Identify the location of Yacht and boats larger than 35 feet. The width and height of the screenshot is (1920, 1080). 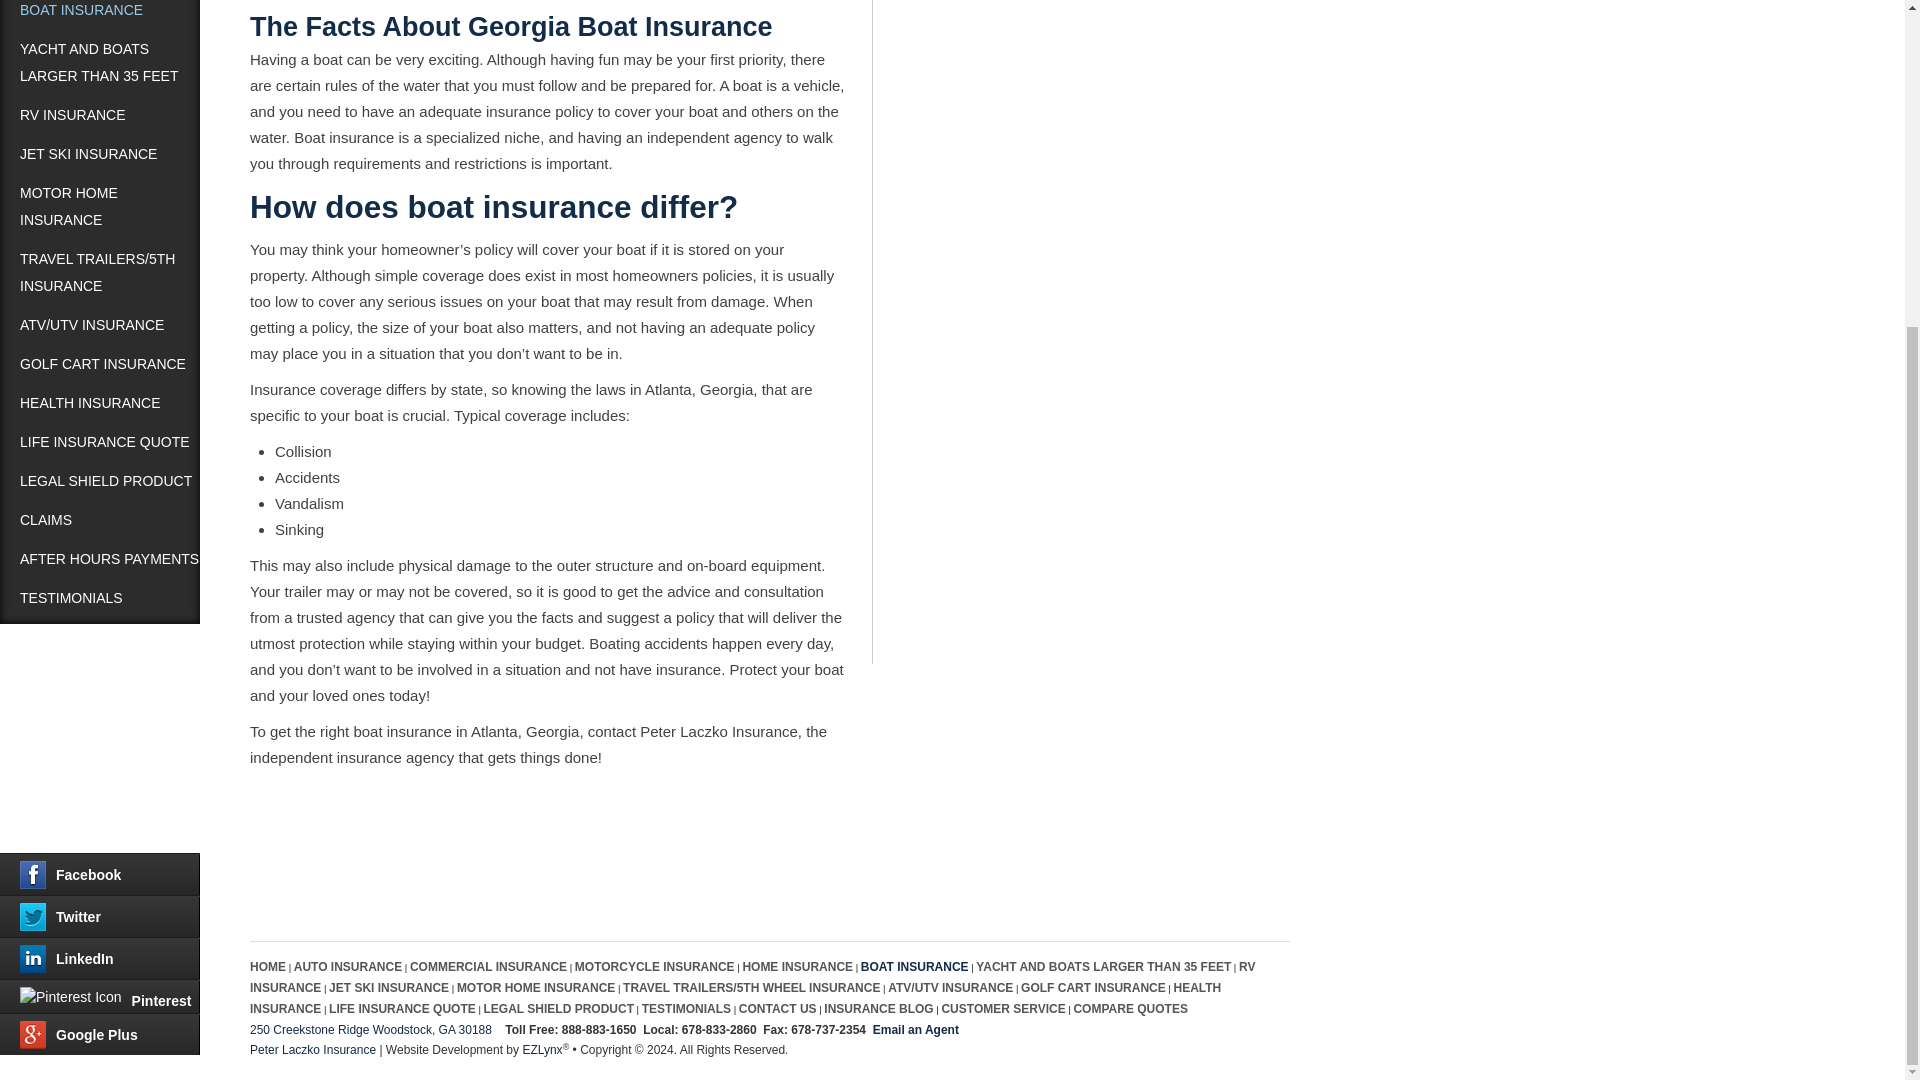
(100, 63).